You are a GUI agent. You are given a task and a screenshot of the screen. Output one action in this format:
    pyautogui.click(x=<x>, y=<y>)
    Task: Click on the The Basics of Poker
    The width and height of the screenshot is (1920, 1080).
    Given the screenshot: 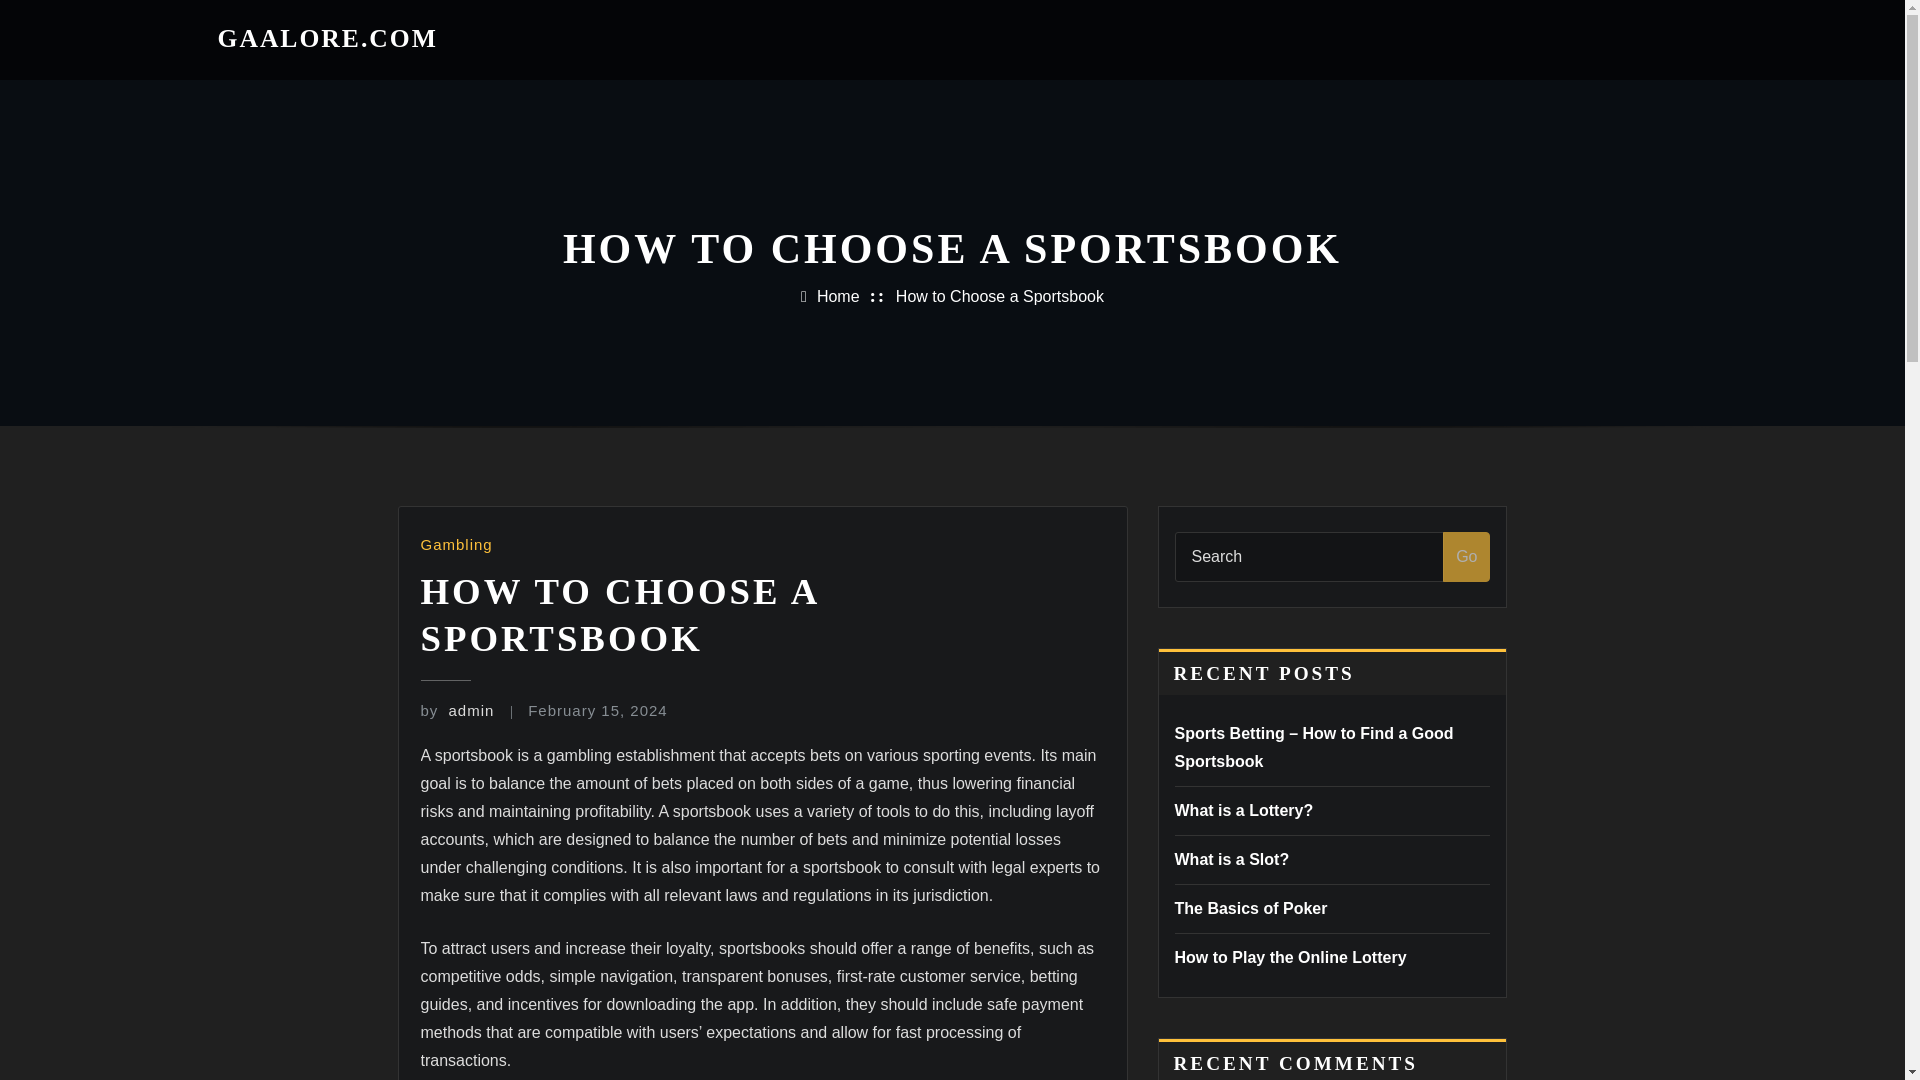 What is the action you would take?
    pyautogui.click(x=1250, y=908)
    